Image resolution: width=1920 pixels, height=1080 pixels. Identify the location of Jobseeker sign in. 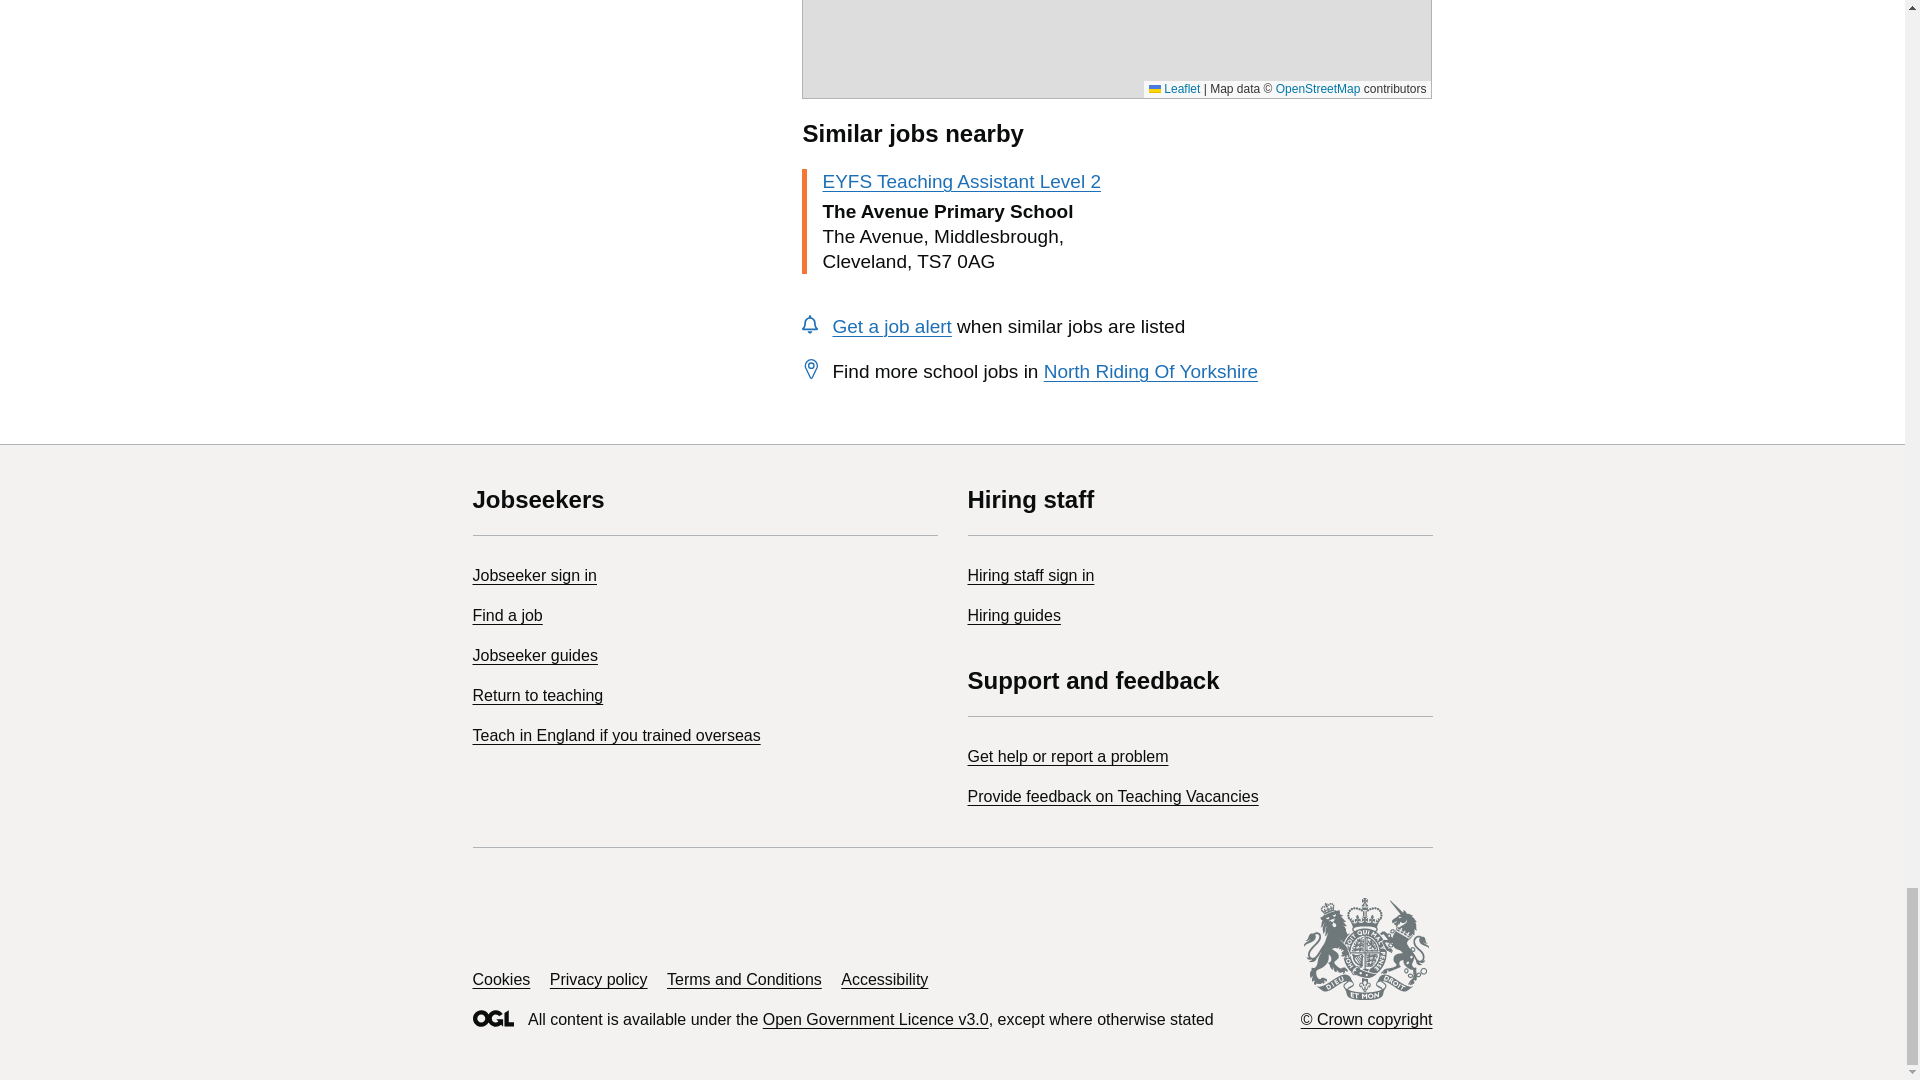
(534, 576).